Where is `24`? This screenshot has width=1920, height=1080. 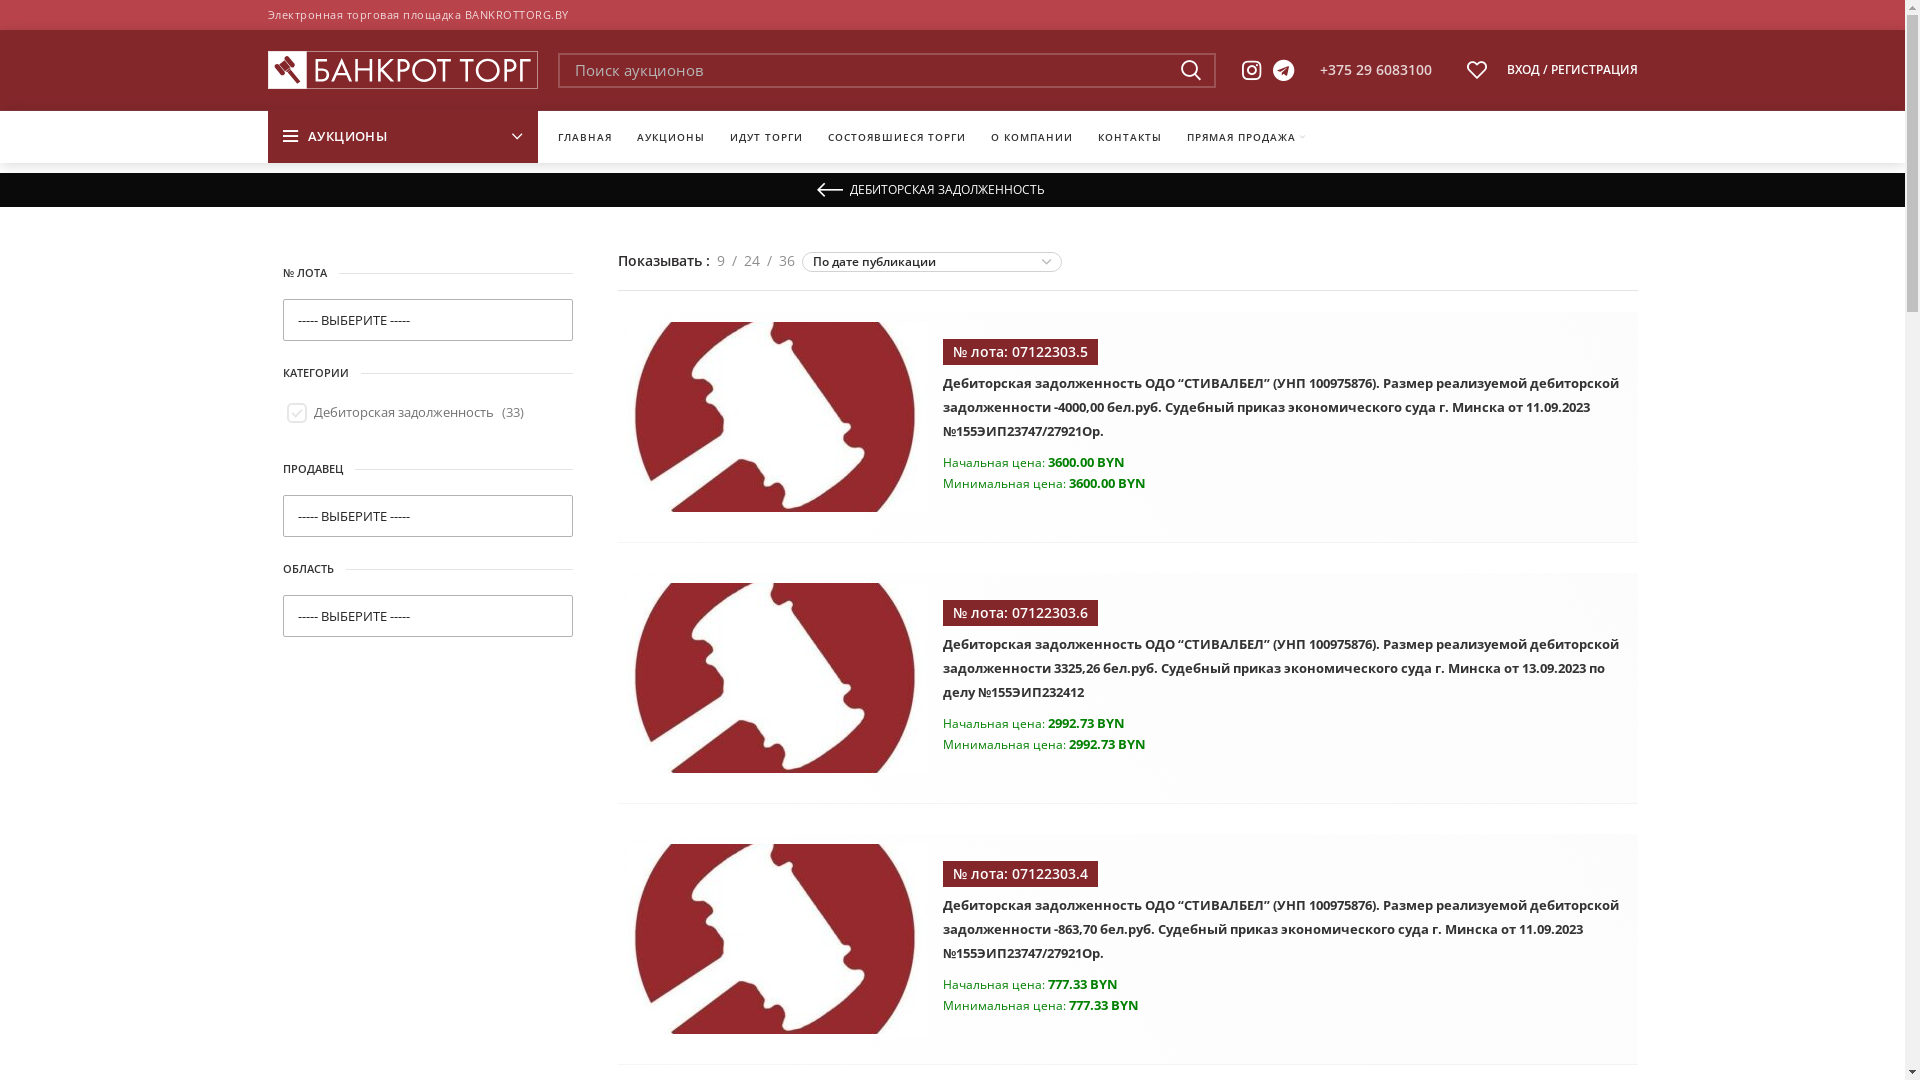 24 is located at coordinates (751, 261).